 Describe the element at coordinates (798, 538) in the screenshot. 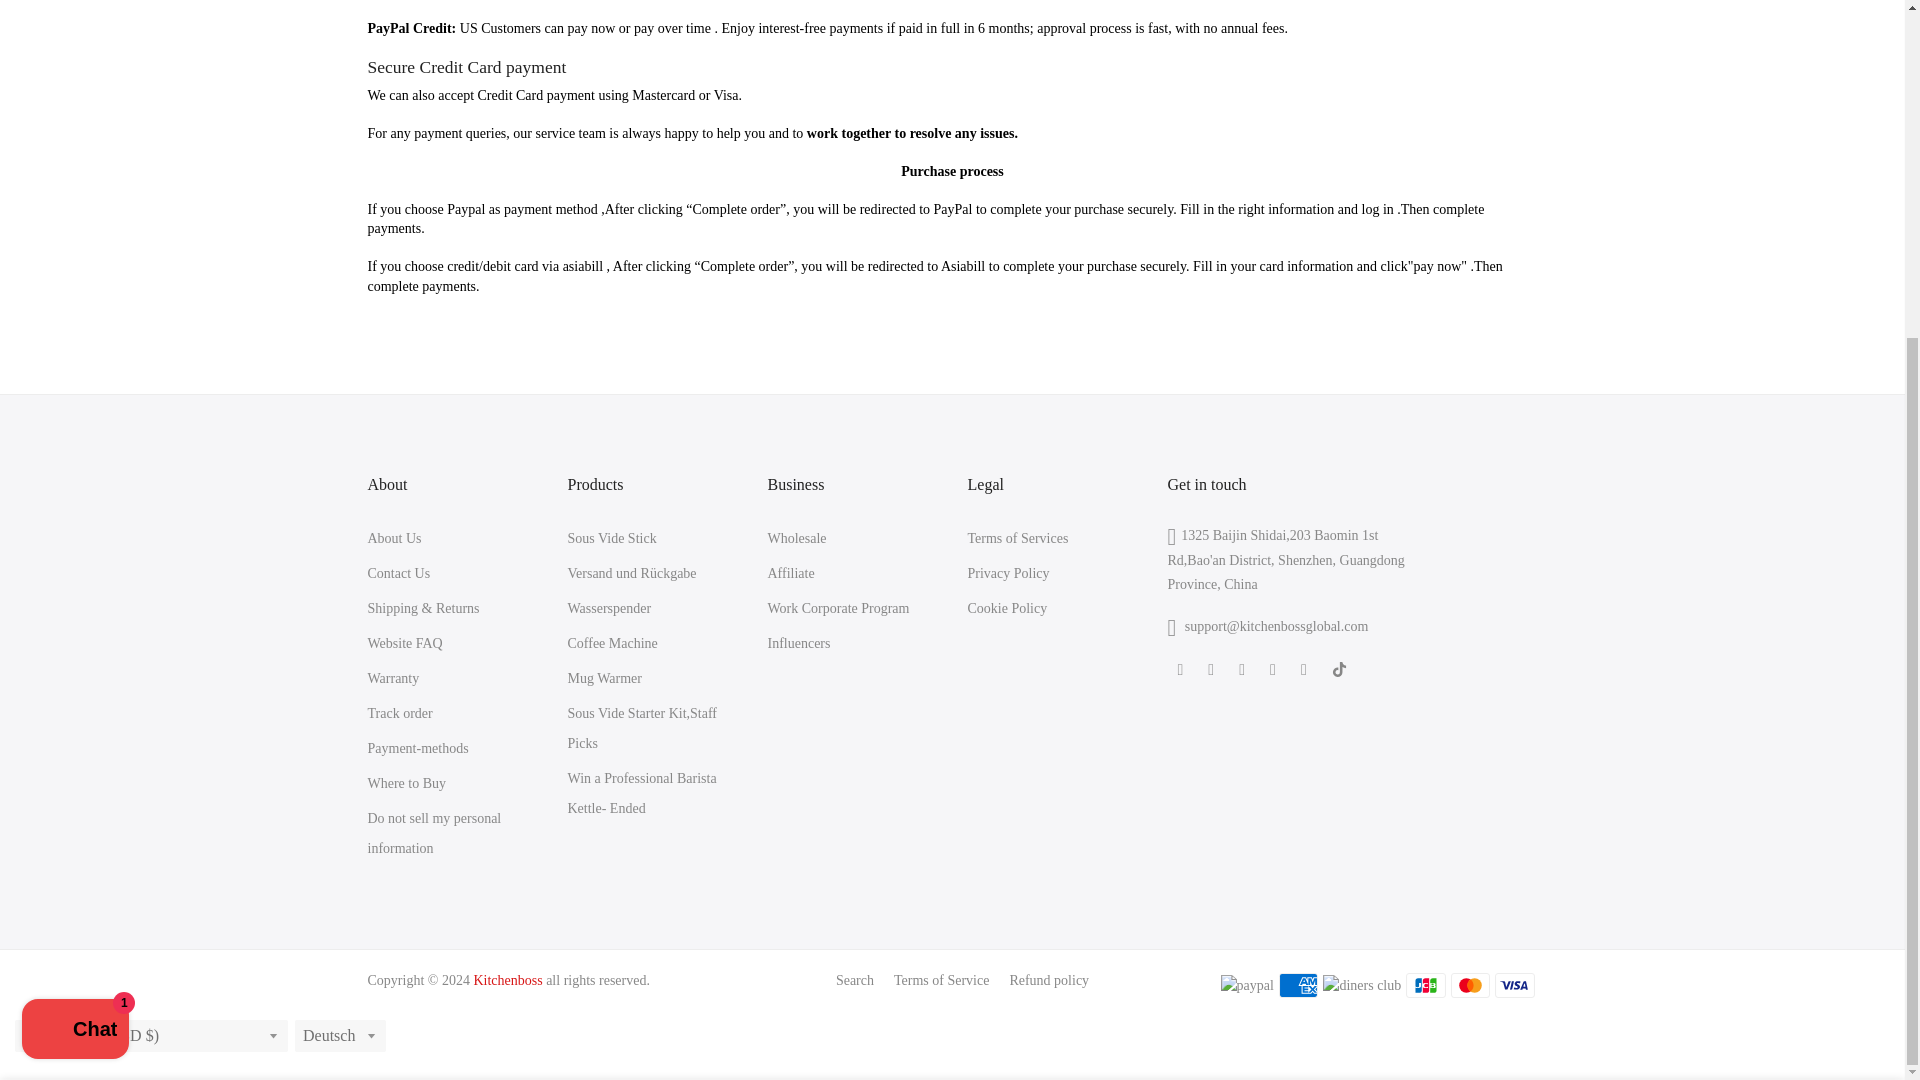

I see `Wholesale` at that location.